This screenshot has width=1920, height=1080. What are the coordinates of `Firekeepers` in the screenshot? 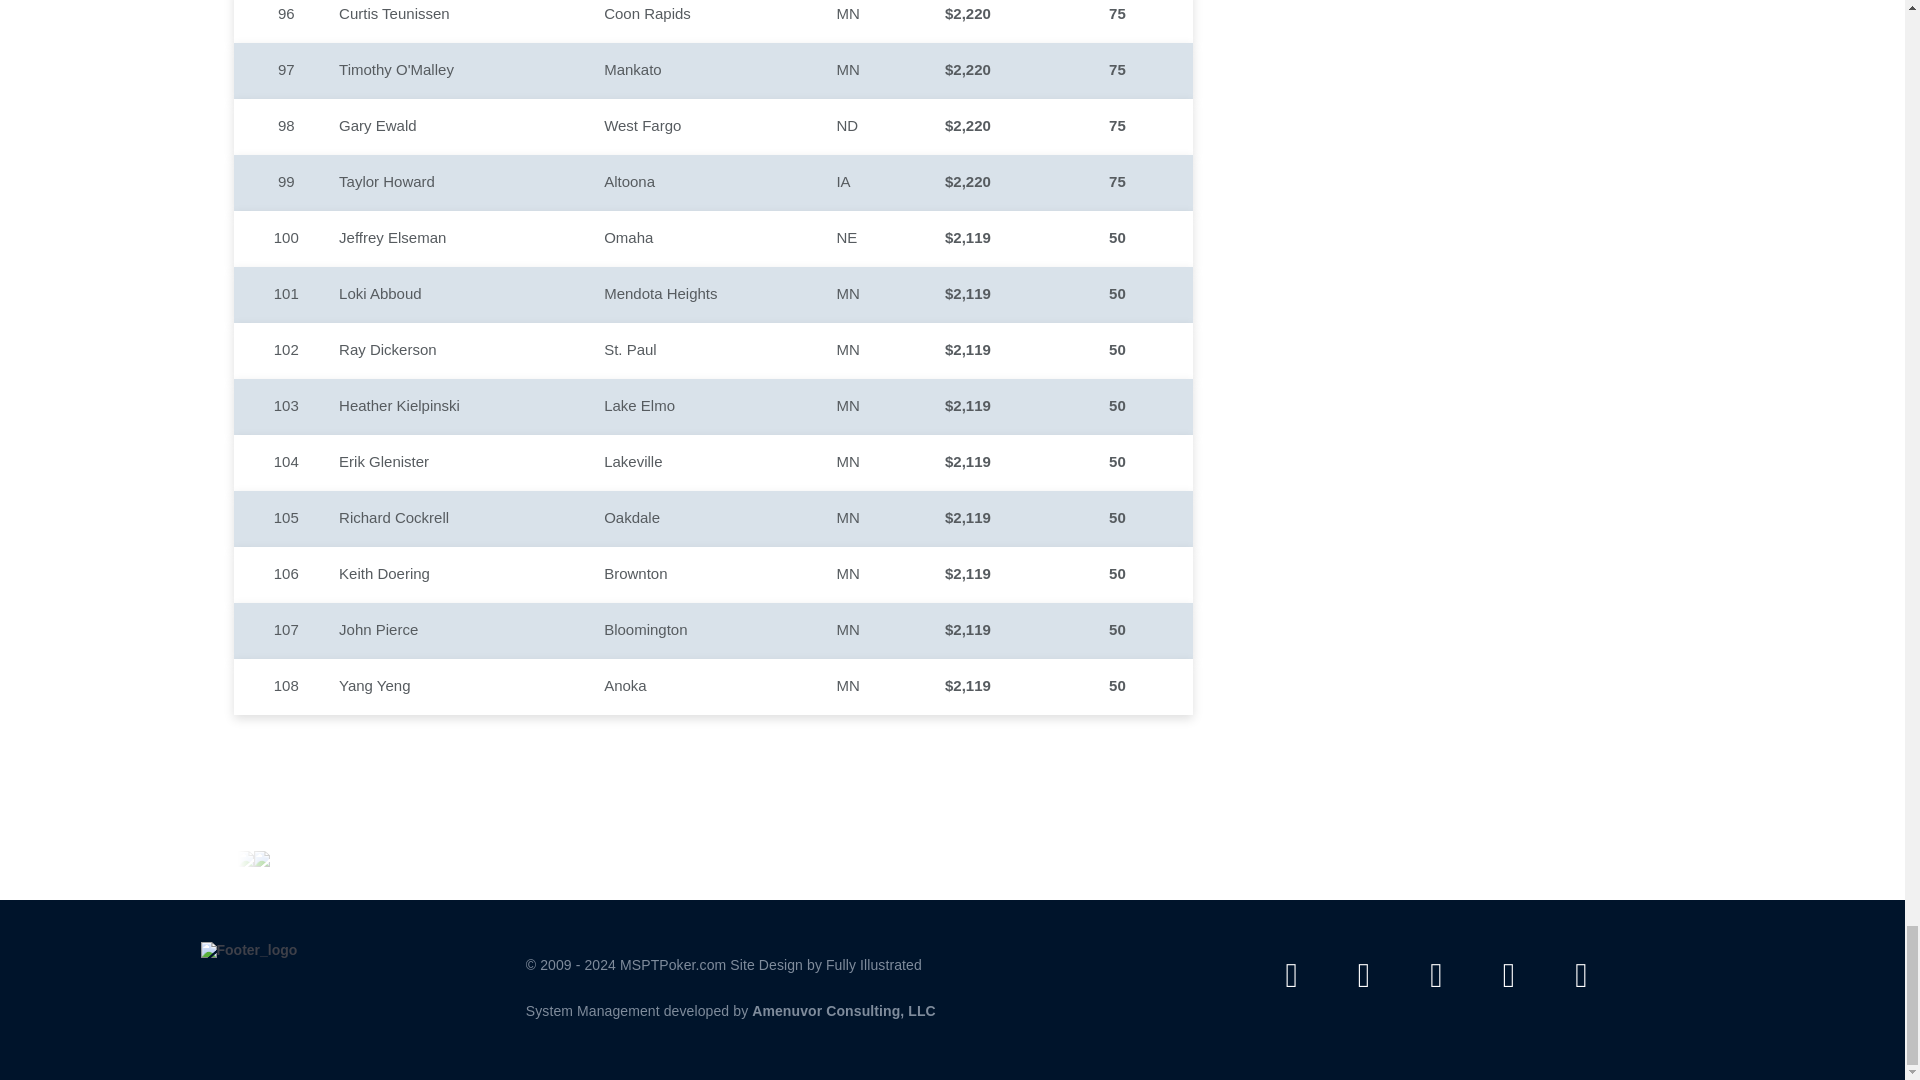 It's located at (262, 859).